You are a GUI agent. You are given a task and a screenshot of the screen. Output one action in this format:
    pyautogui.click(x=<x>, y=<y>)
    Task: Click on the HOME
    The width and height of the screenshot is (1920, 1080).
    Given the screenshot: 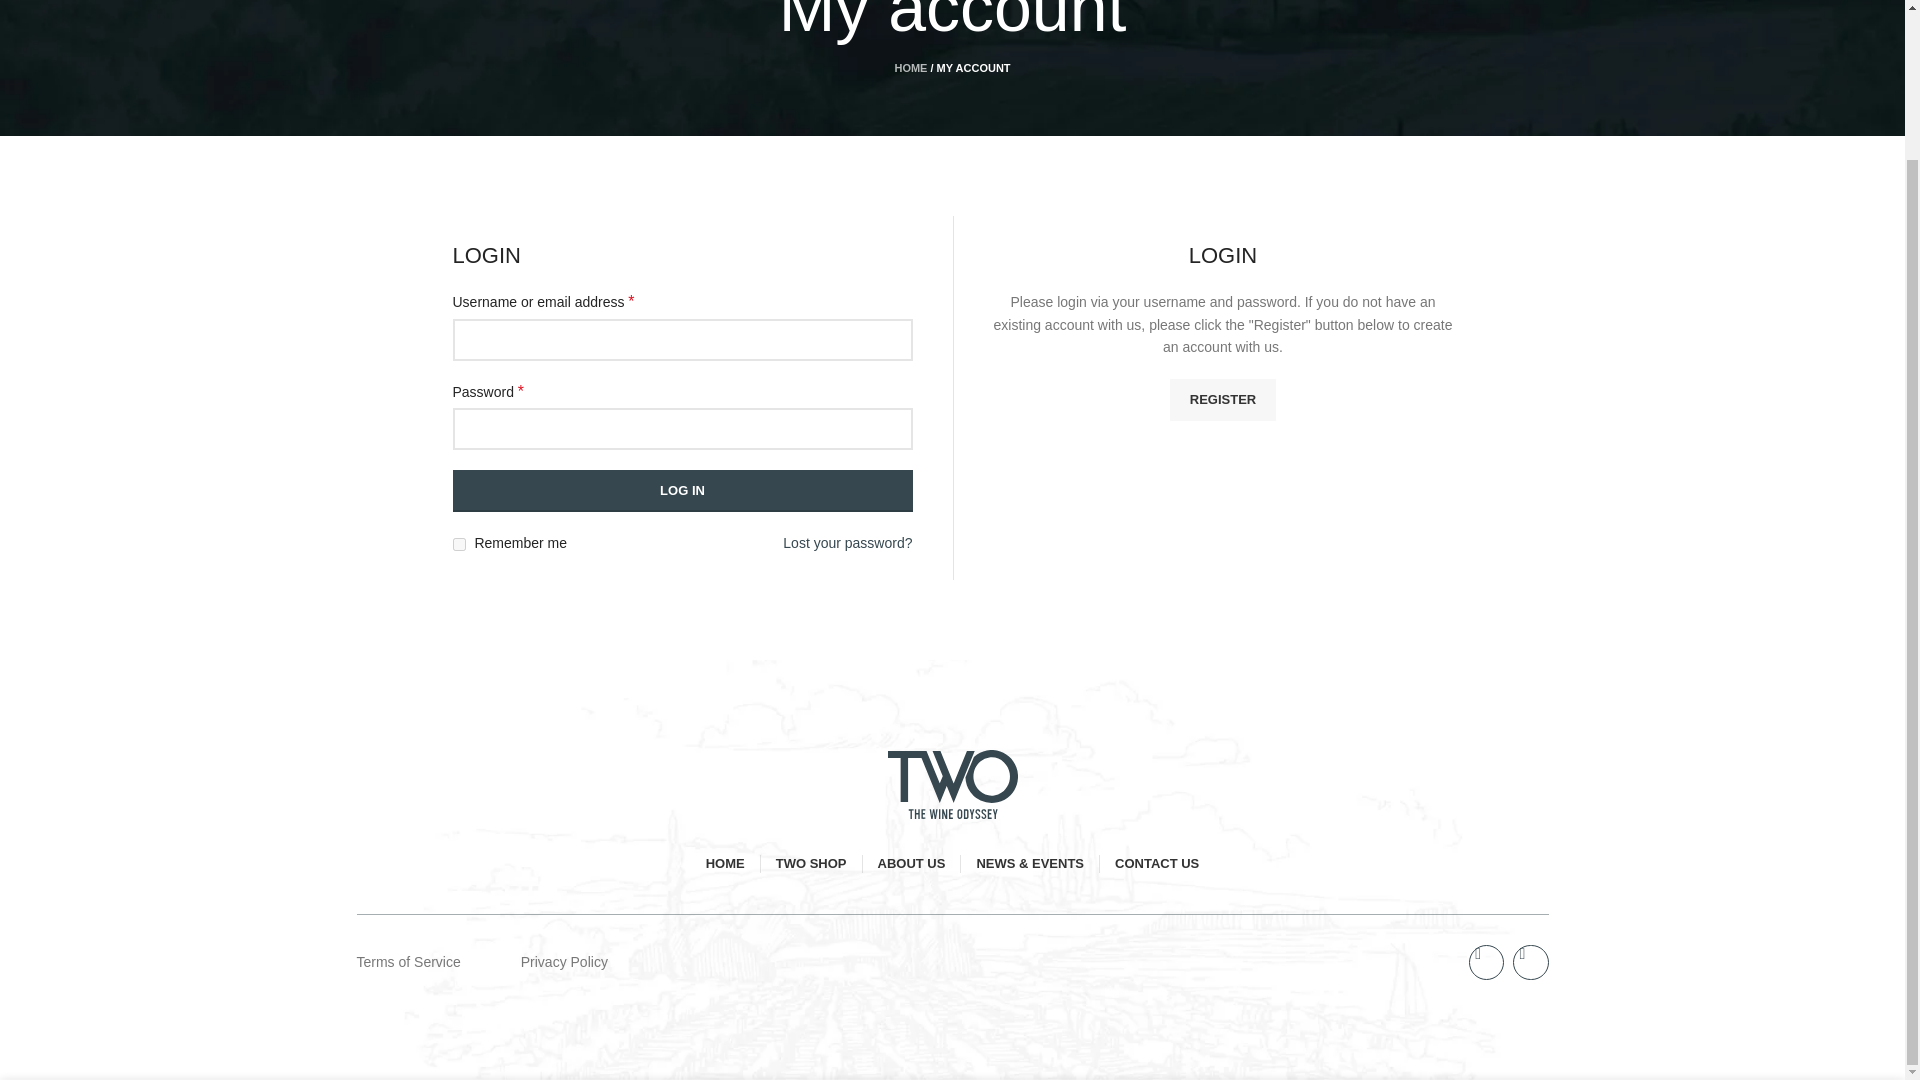 What is the action you would take?
    pyautogui.click(x=725, y=864)
    